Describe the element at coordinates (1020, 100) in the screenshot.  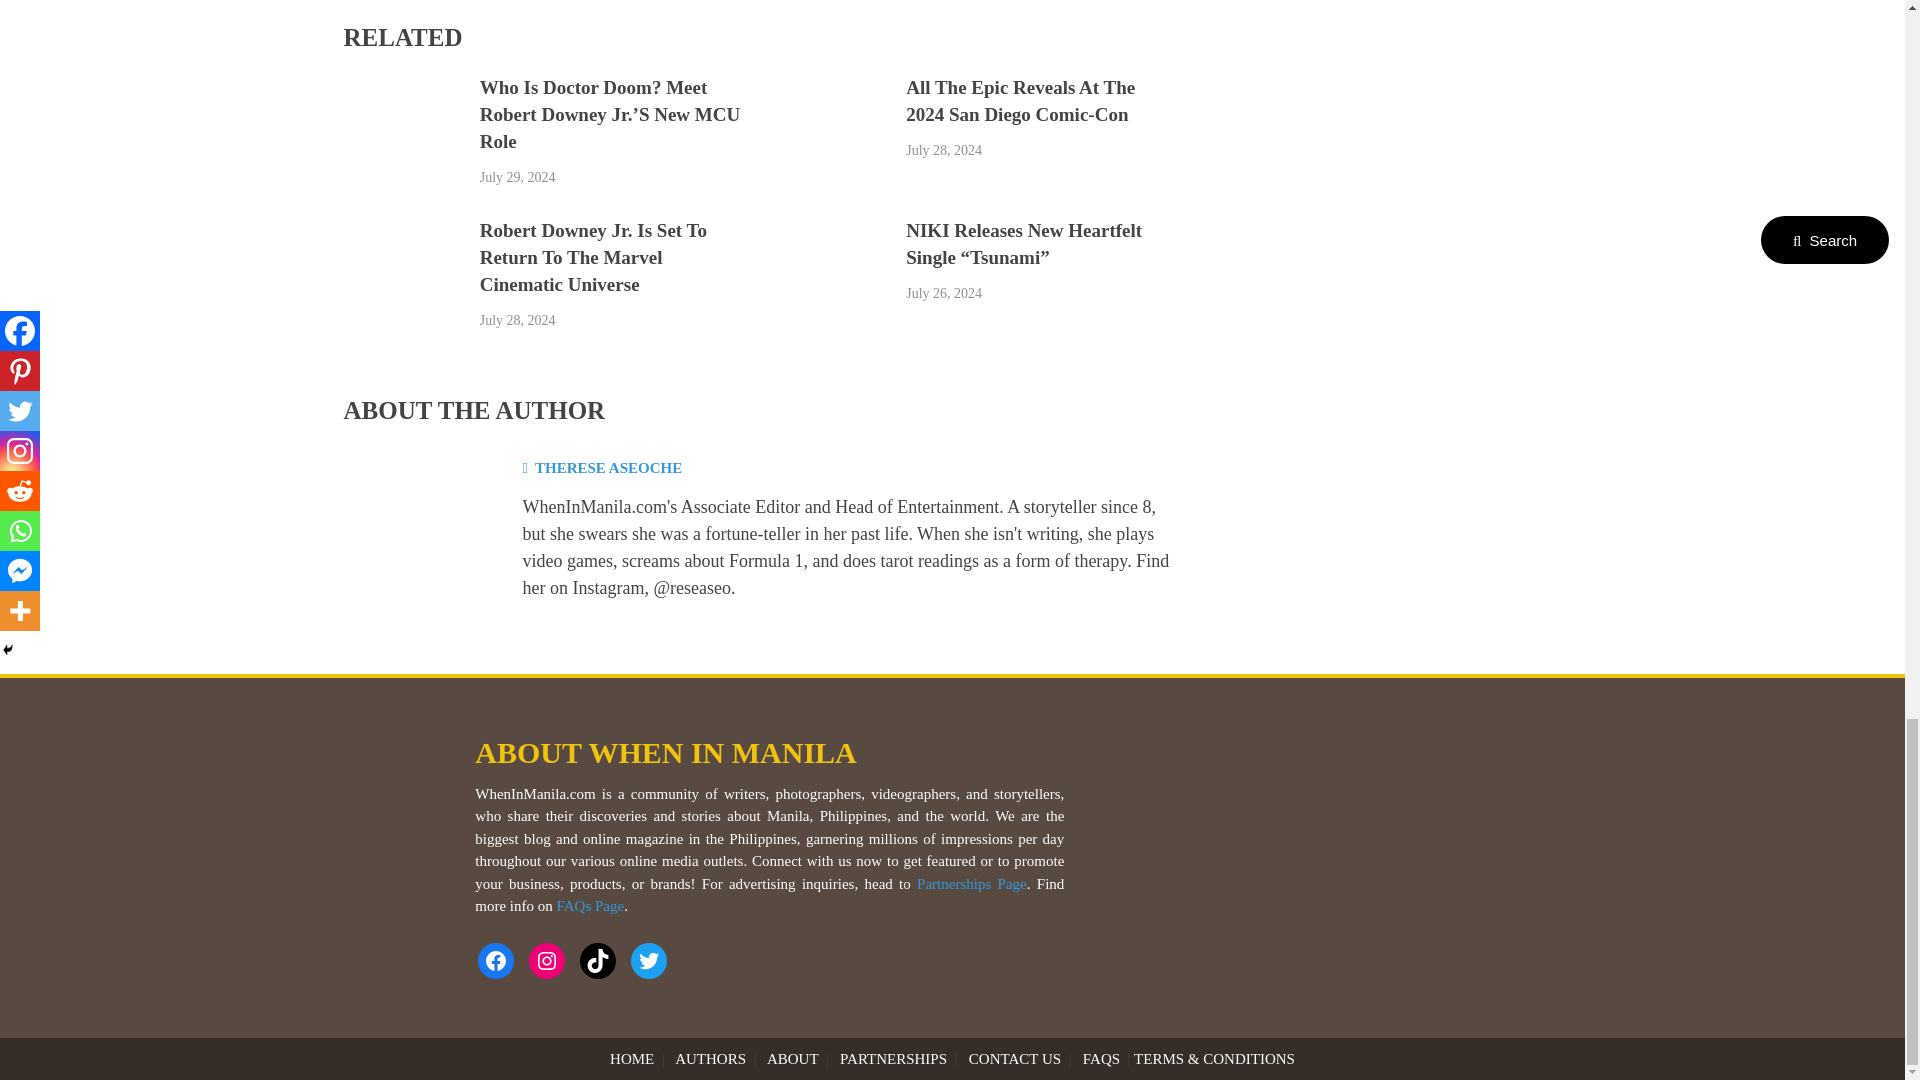
I see `All the Epic Reveals at the 2024 San Diego Comic-Con` at that location.